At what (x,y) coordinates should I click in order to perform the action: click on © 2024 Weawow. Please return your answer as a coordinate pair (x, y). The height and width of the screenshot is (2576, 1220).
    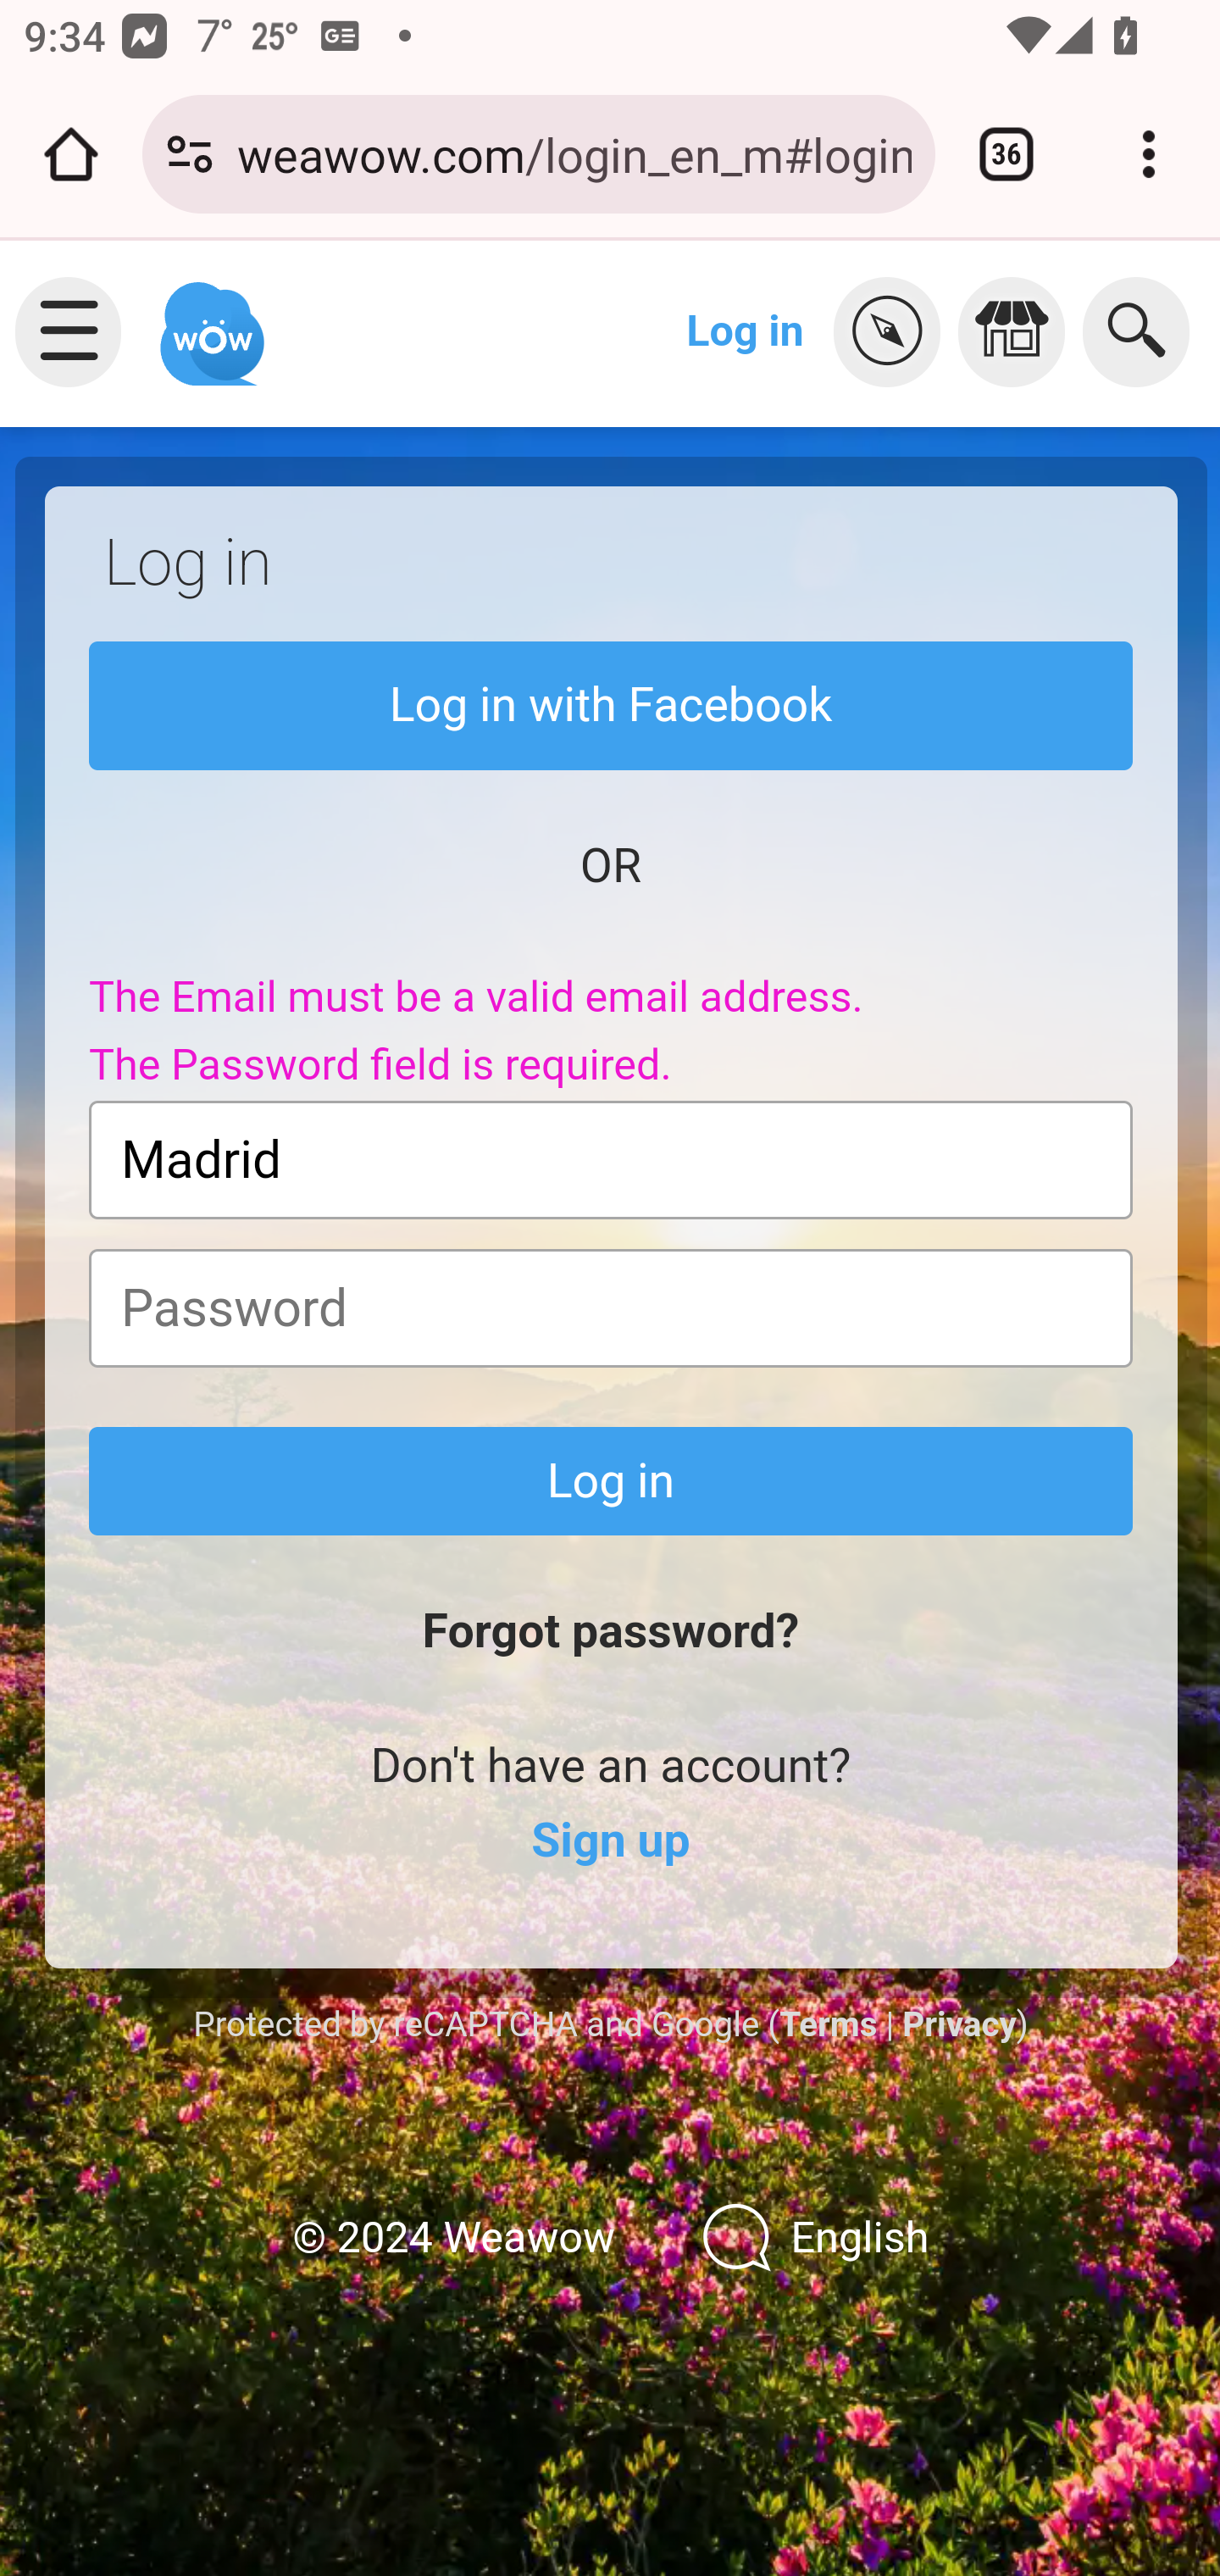
    Looking at the image, I should click on (453, 2239).